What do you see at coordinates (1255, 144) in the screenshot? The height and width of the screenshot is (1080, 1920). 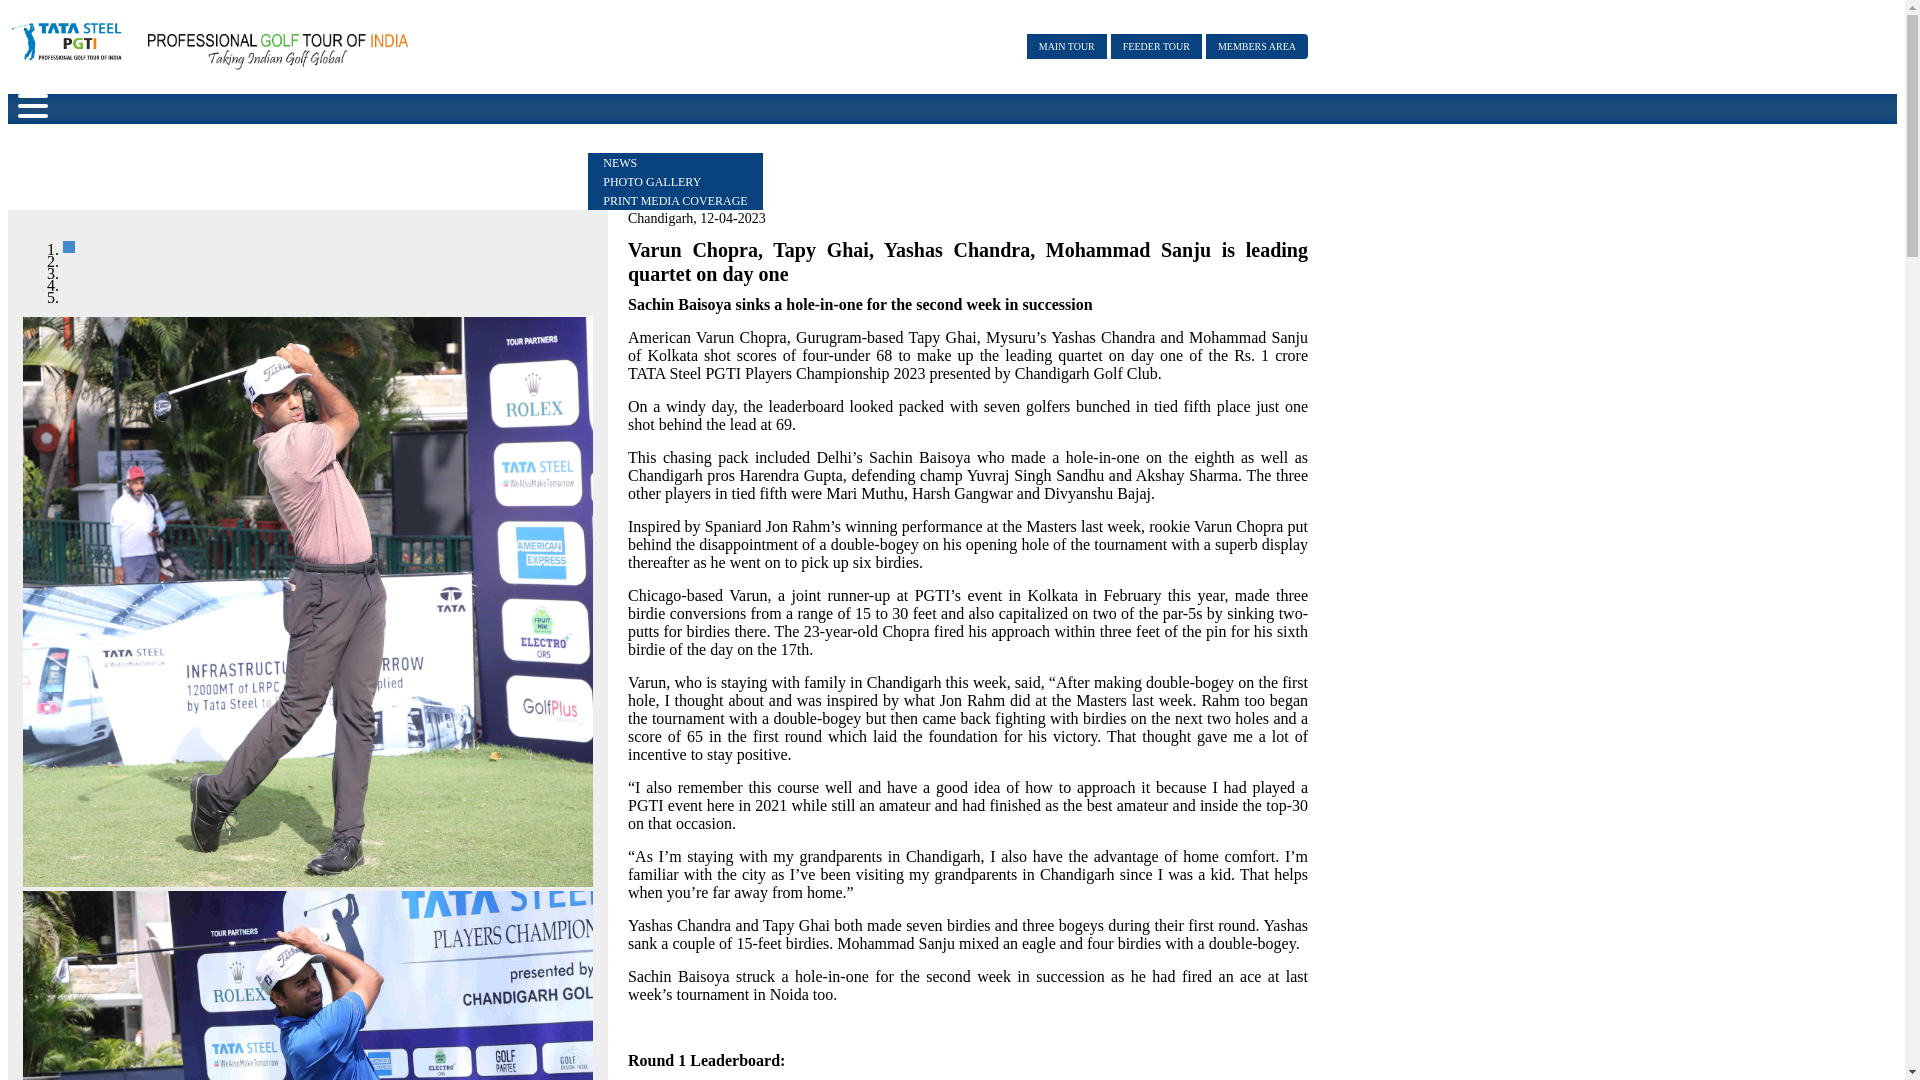 I see `CONTACT US` at bounding box center [1255, 144].